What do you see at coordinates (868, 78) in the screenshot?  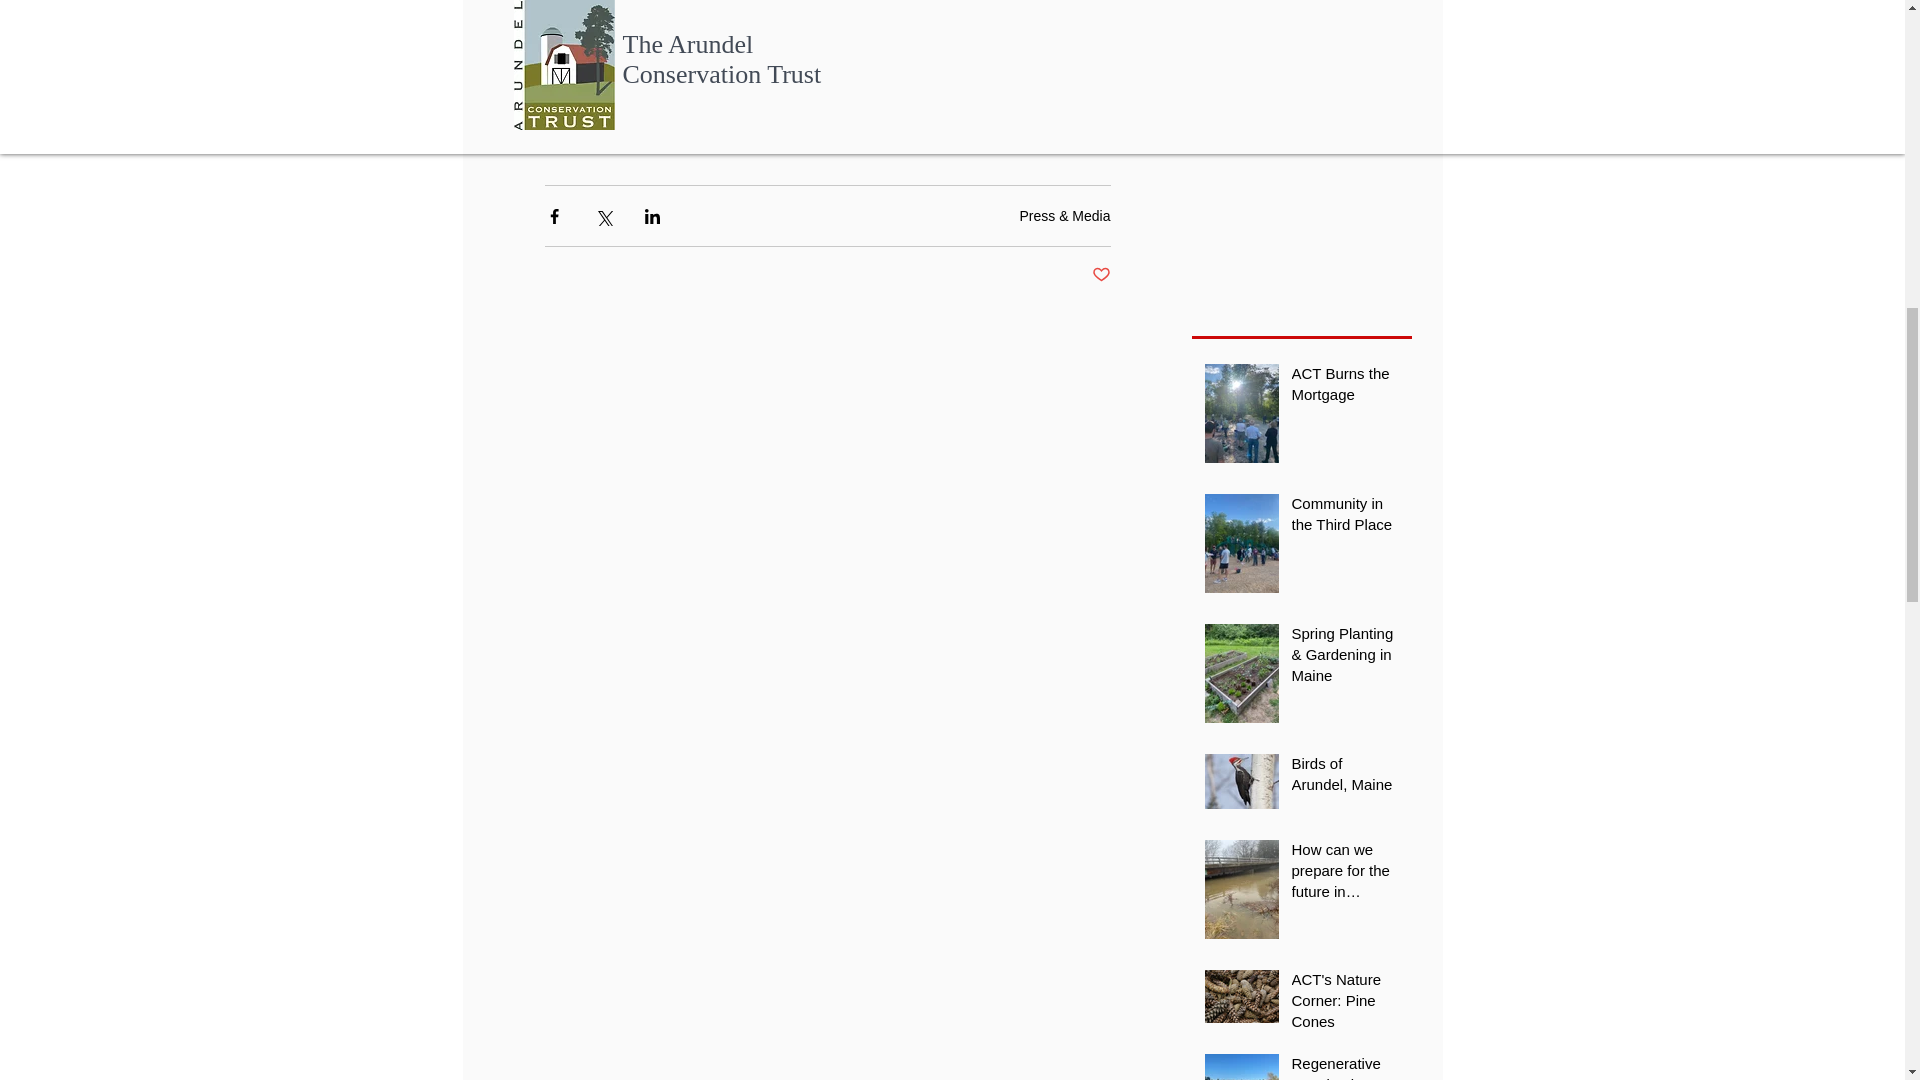 I see `here` at bounding box center [868, 78].